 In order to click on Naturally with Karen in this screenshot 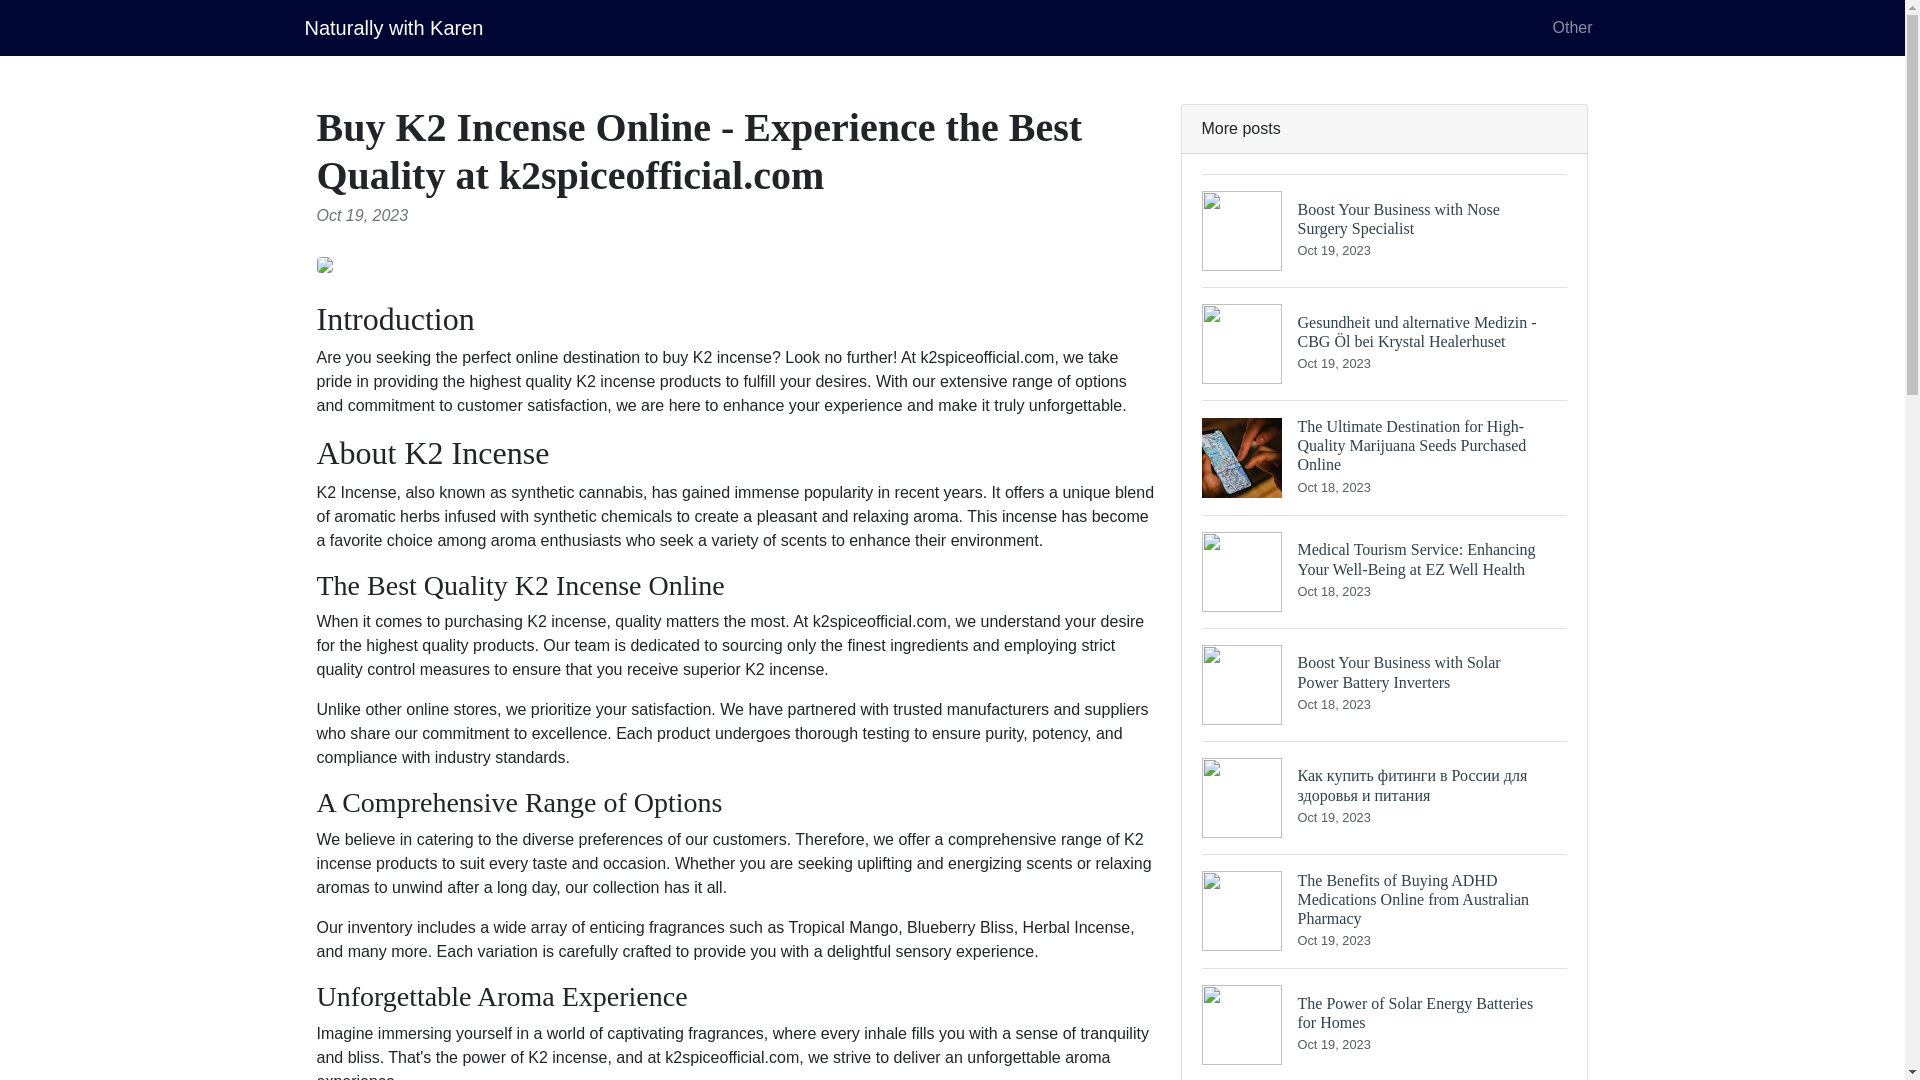, I will do `click(1384, 1024)`.